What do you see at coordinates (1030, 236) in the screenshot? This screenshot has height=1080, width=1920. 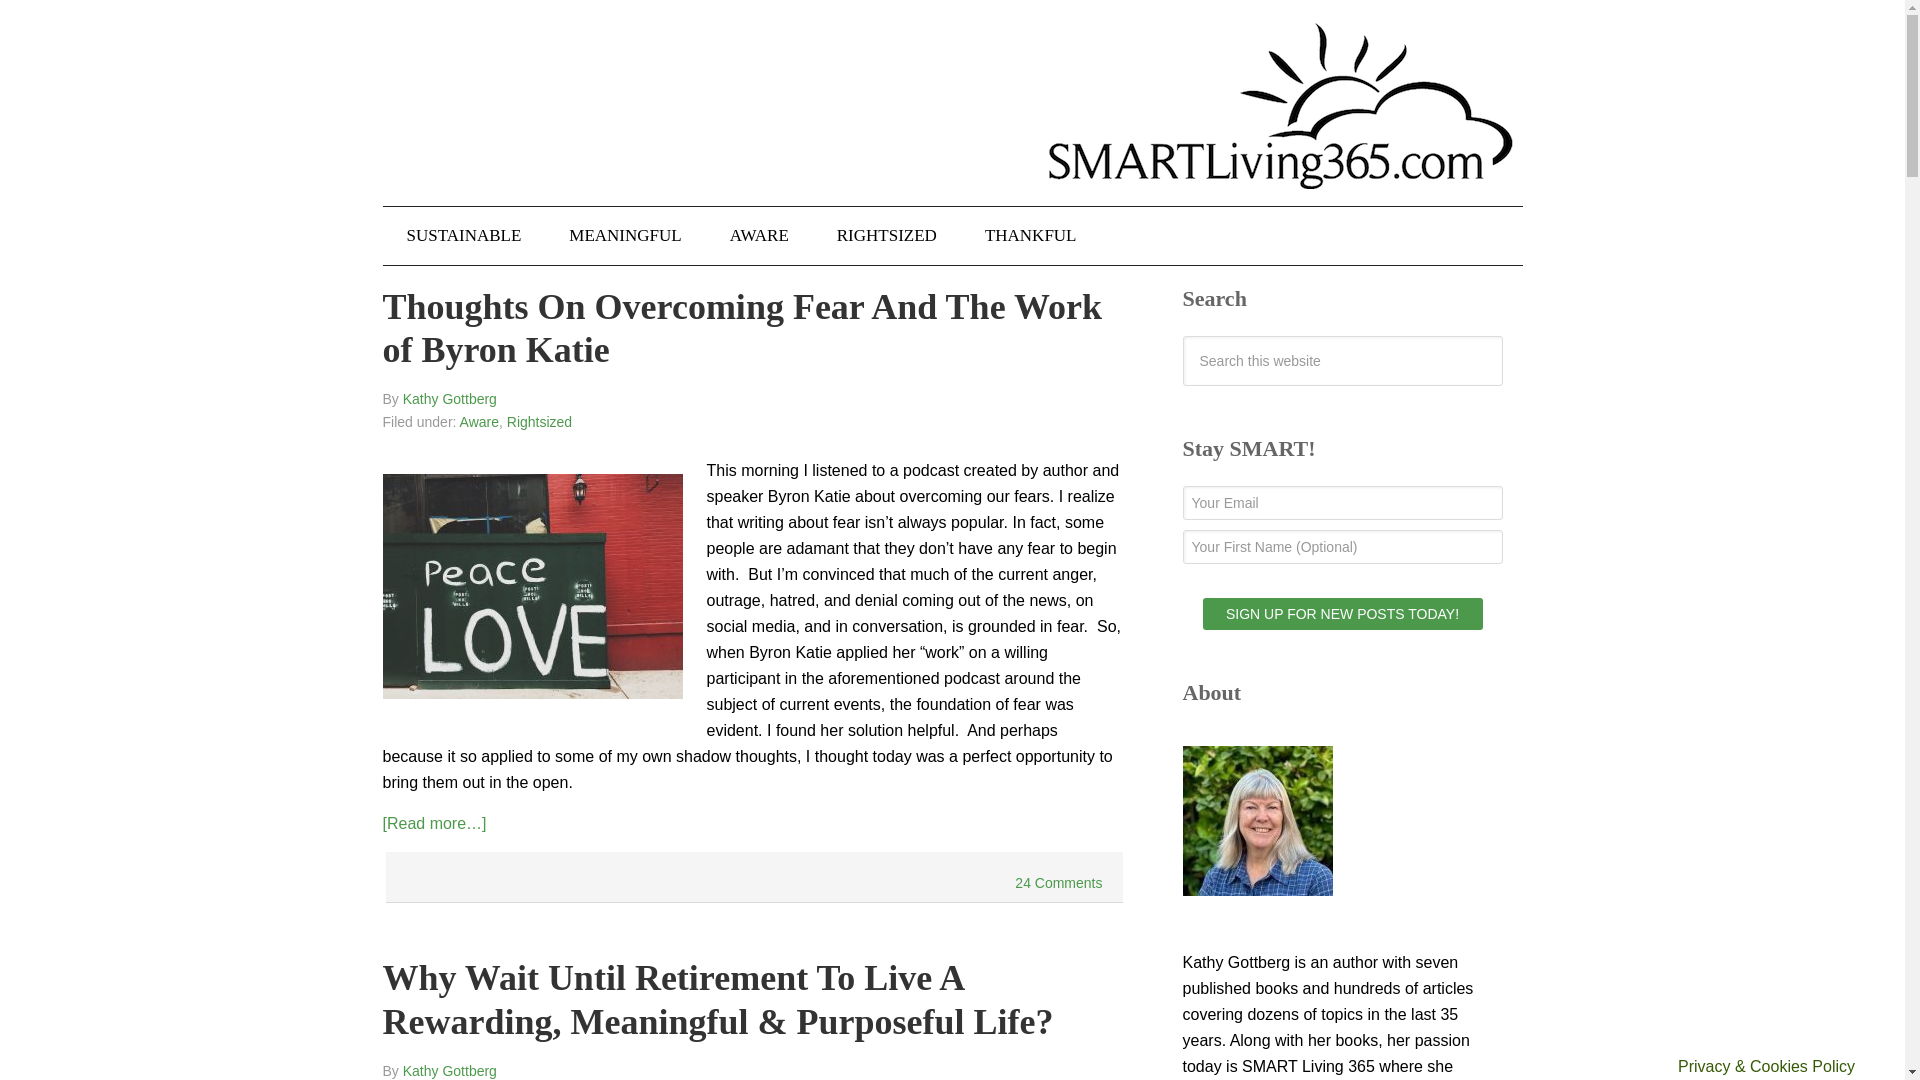 I see `THANKFUL` at bounding box center [1030, 236].